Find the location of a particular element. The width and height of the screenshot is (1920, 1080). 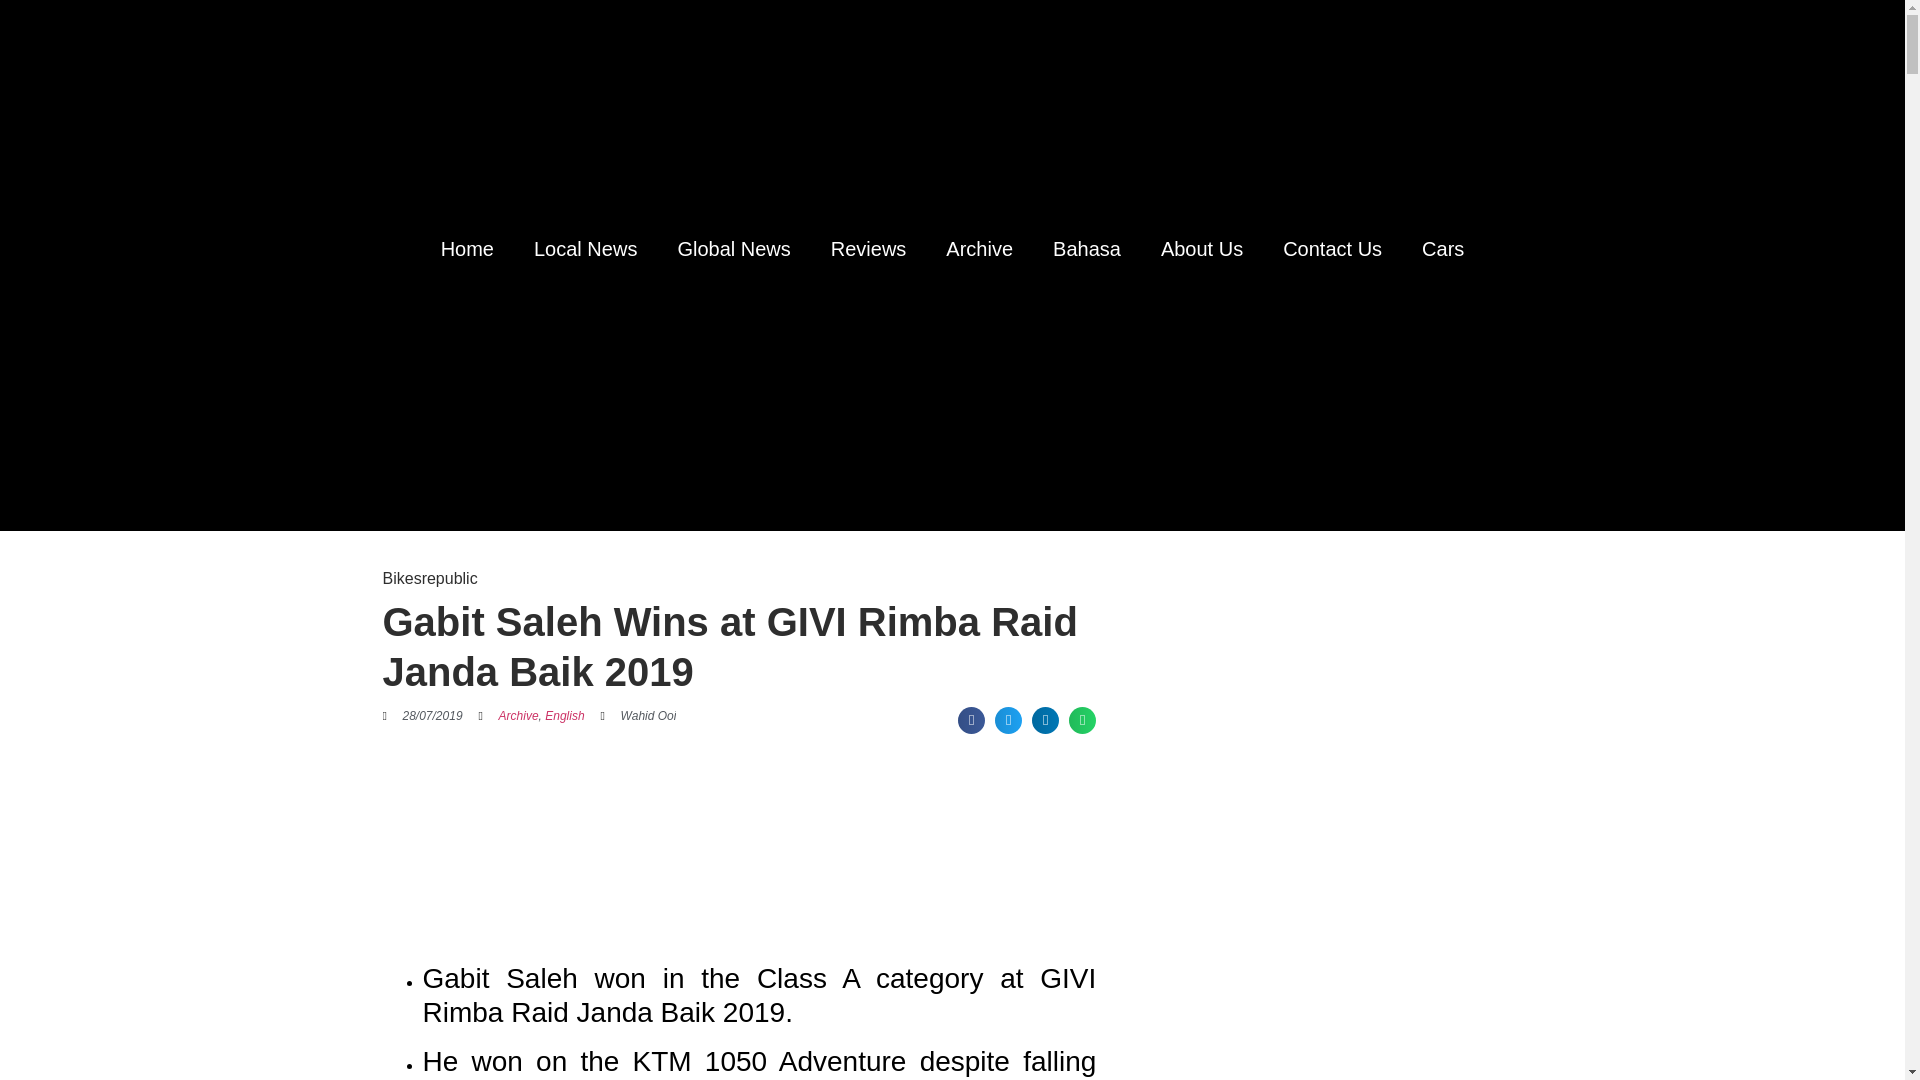

Local News is located at coordinates (585, 248).